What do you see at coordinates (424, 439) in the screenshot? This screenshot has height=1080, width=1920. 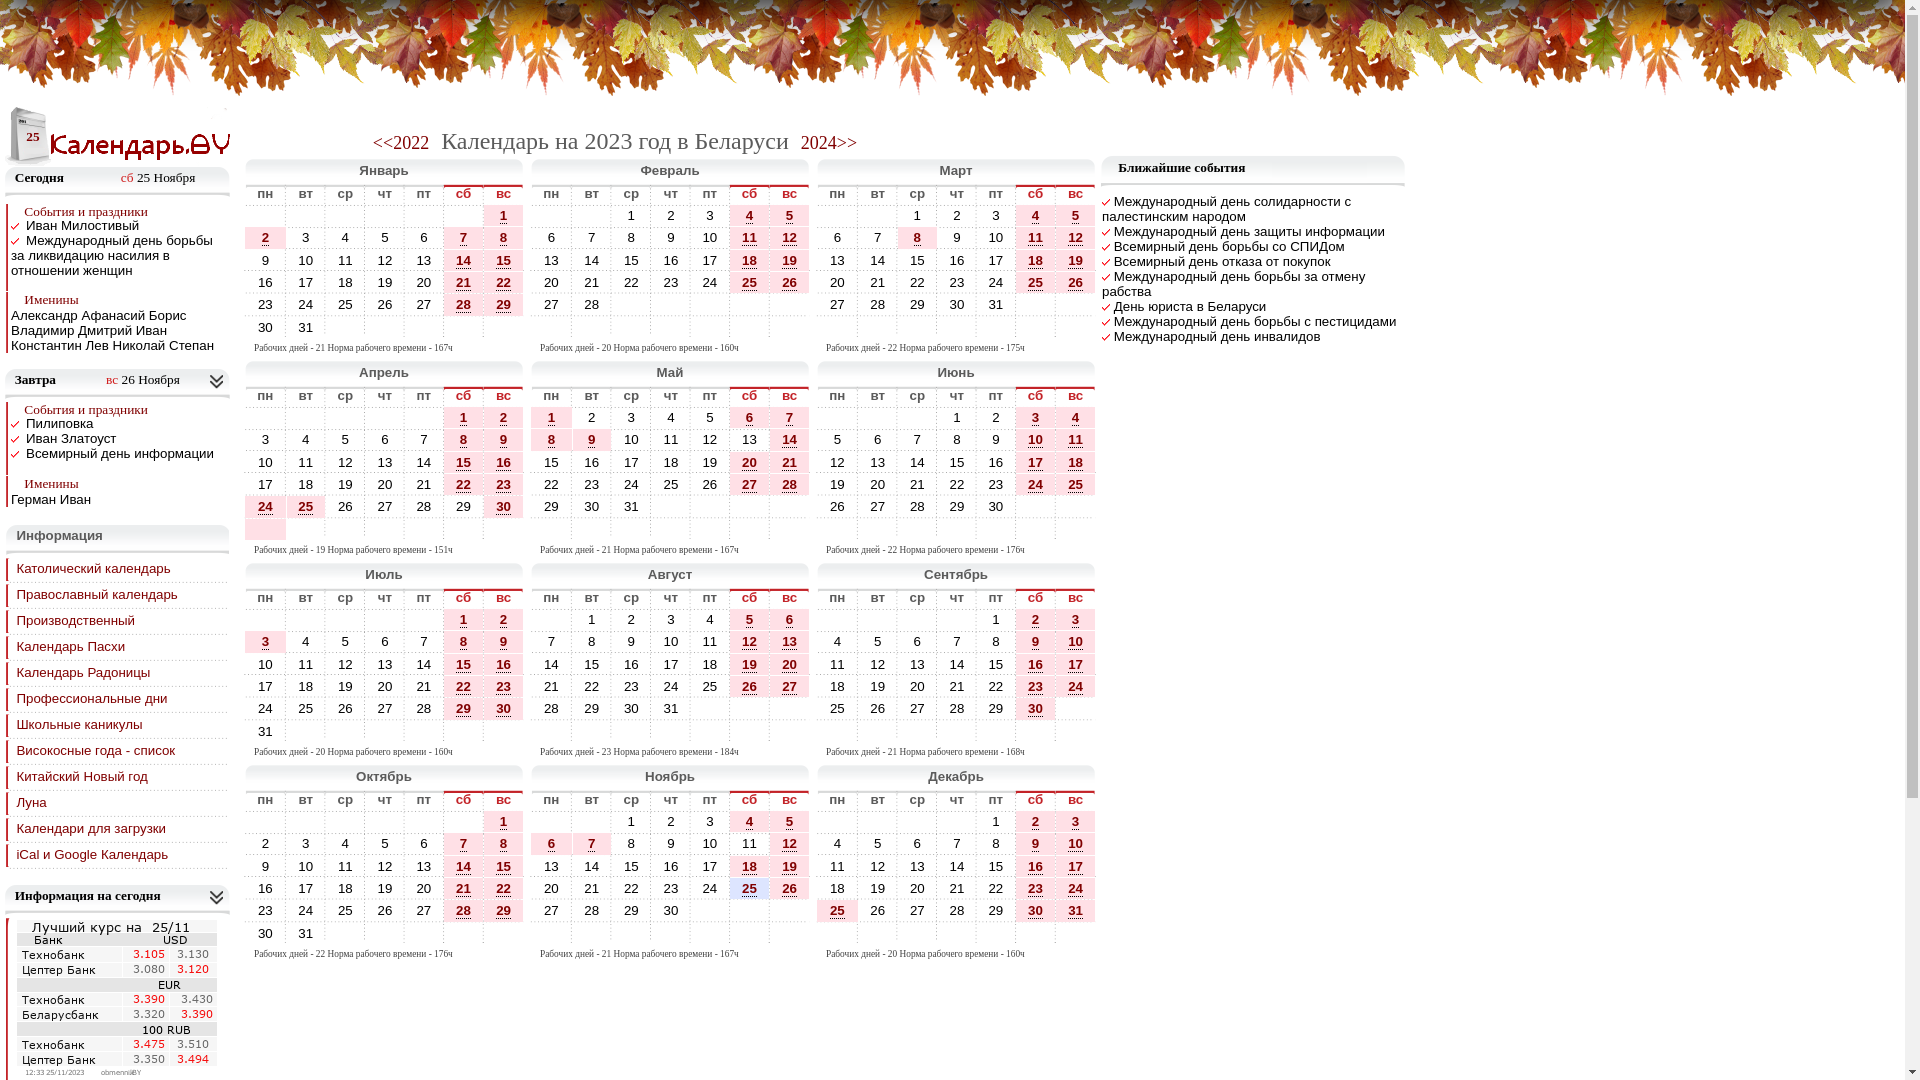 I see `7` at bounding box center [424, 439].